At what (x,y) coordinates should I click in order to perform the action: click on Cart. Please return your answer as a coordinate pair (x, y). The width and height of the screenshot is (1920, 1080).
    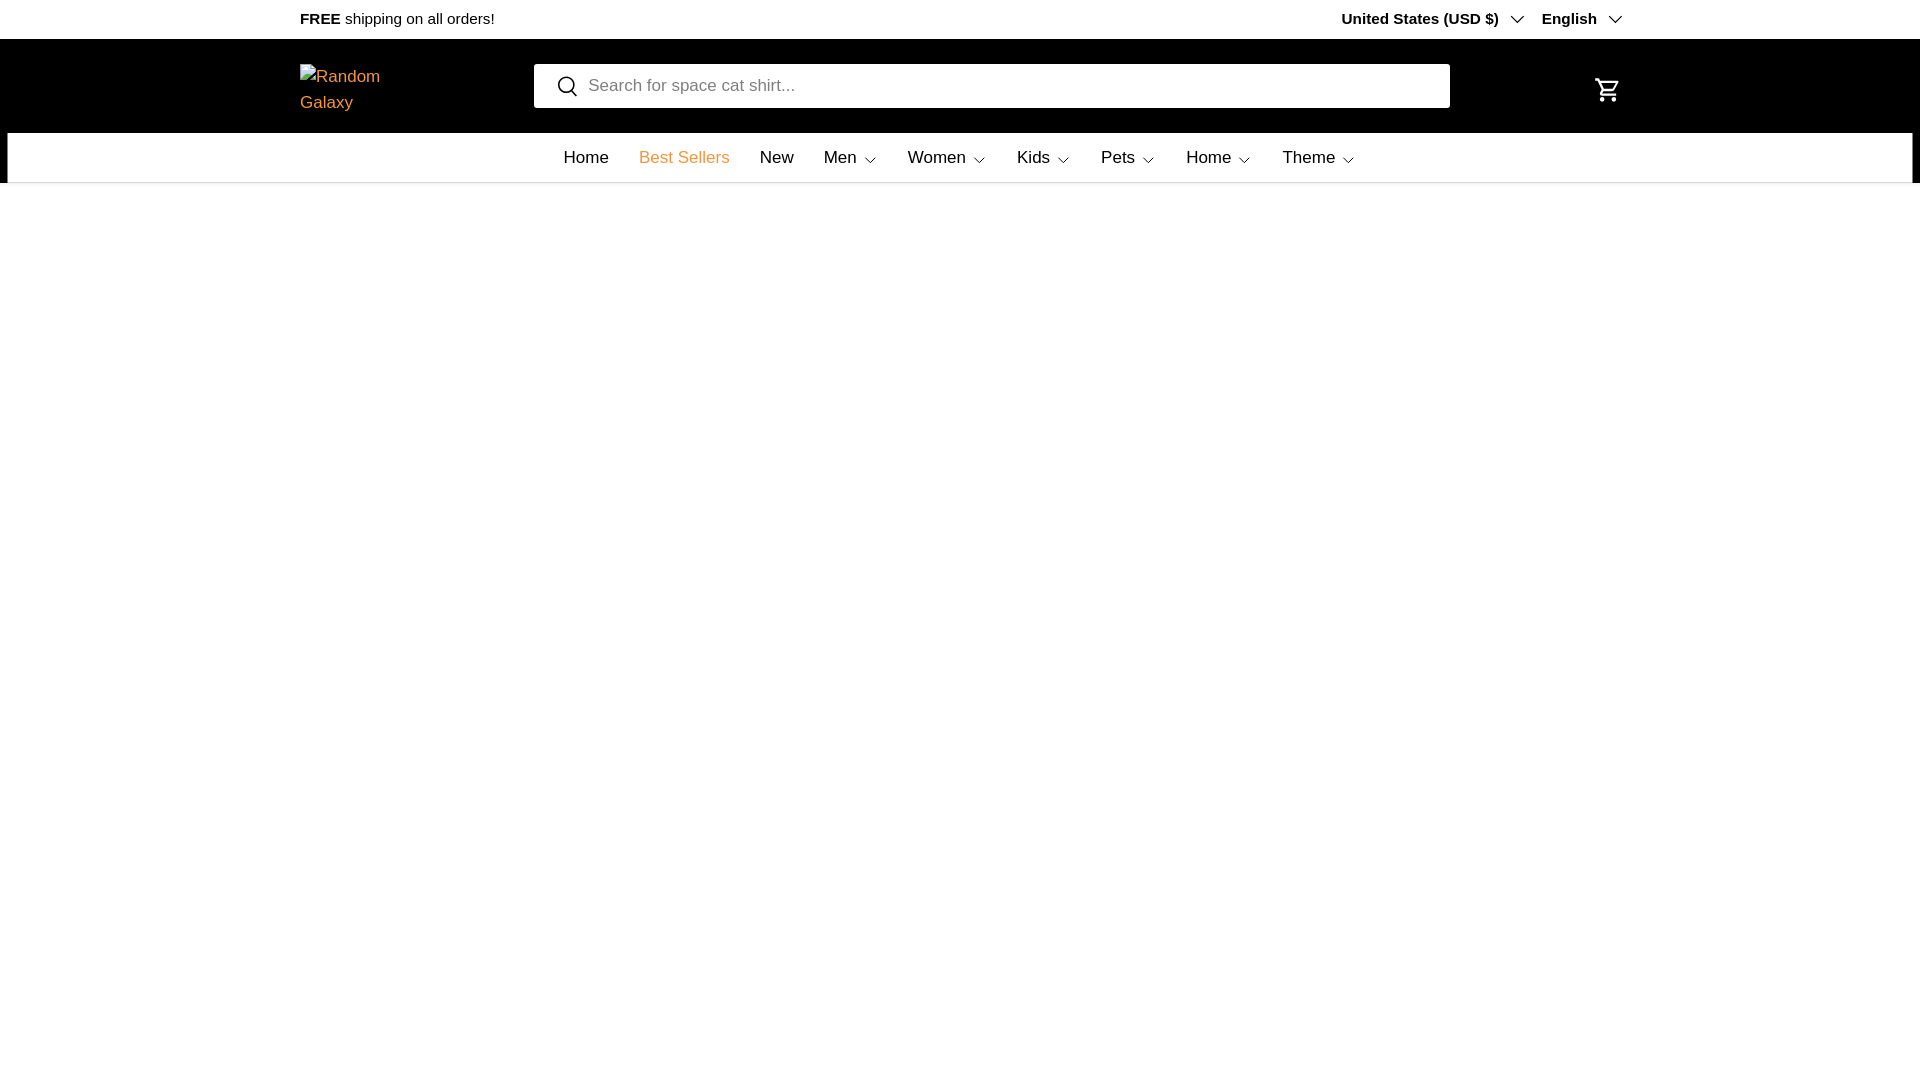
    Looking at the image, I should click on (1608, 90).